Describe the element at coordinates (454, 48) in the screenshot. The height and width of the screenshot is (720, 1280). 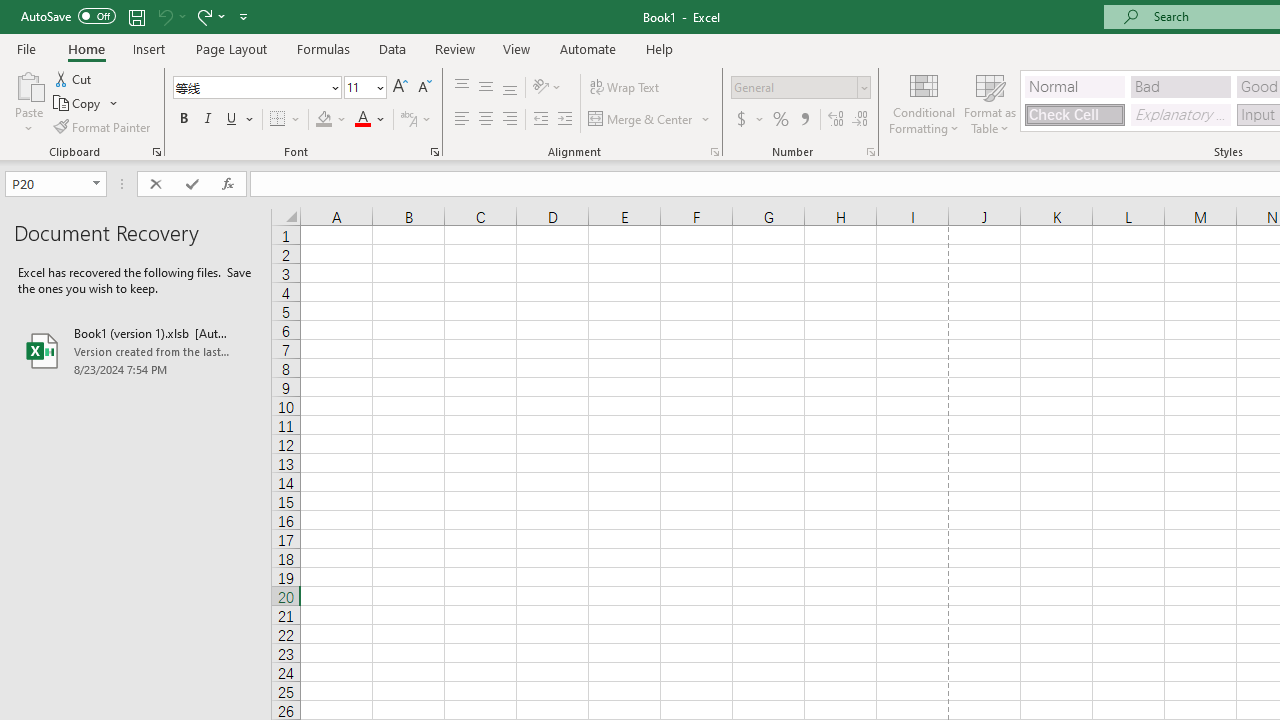
I see `Review` at that location.